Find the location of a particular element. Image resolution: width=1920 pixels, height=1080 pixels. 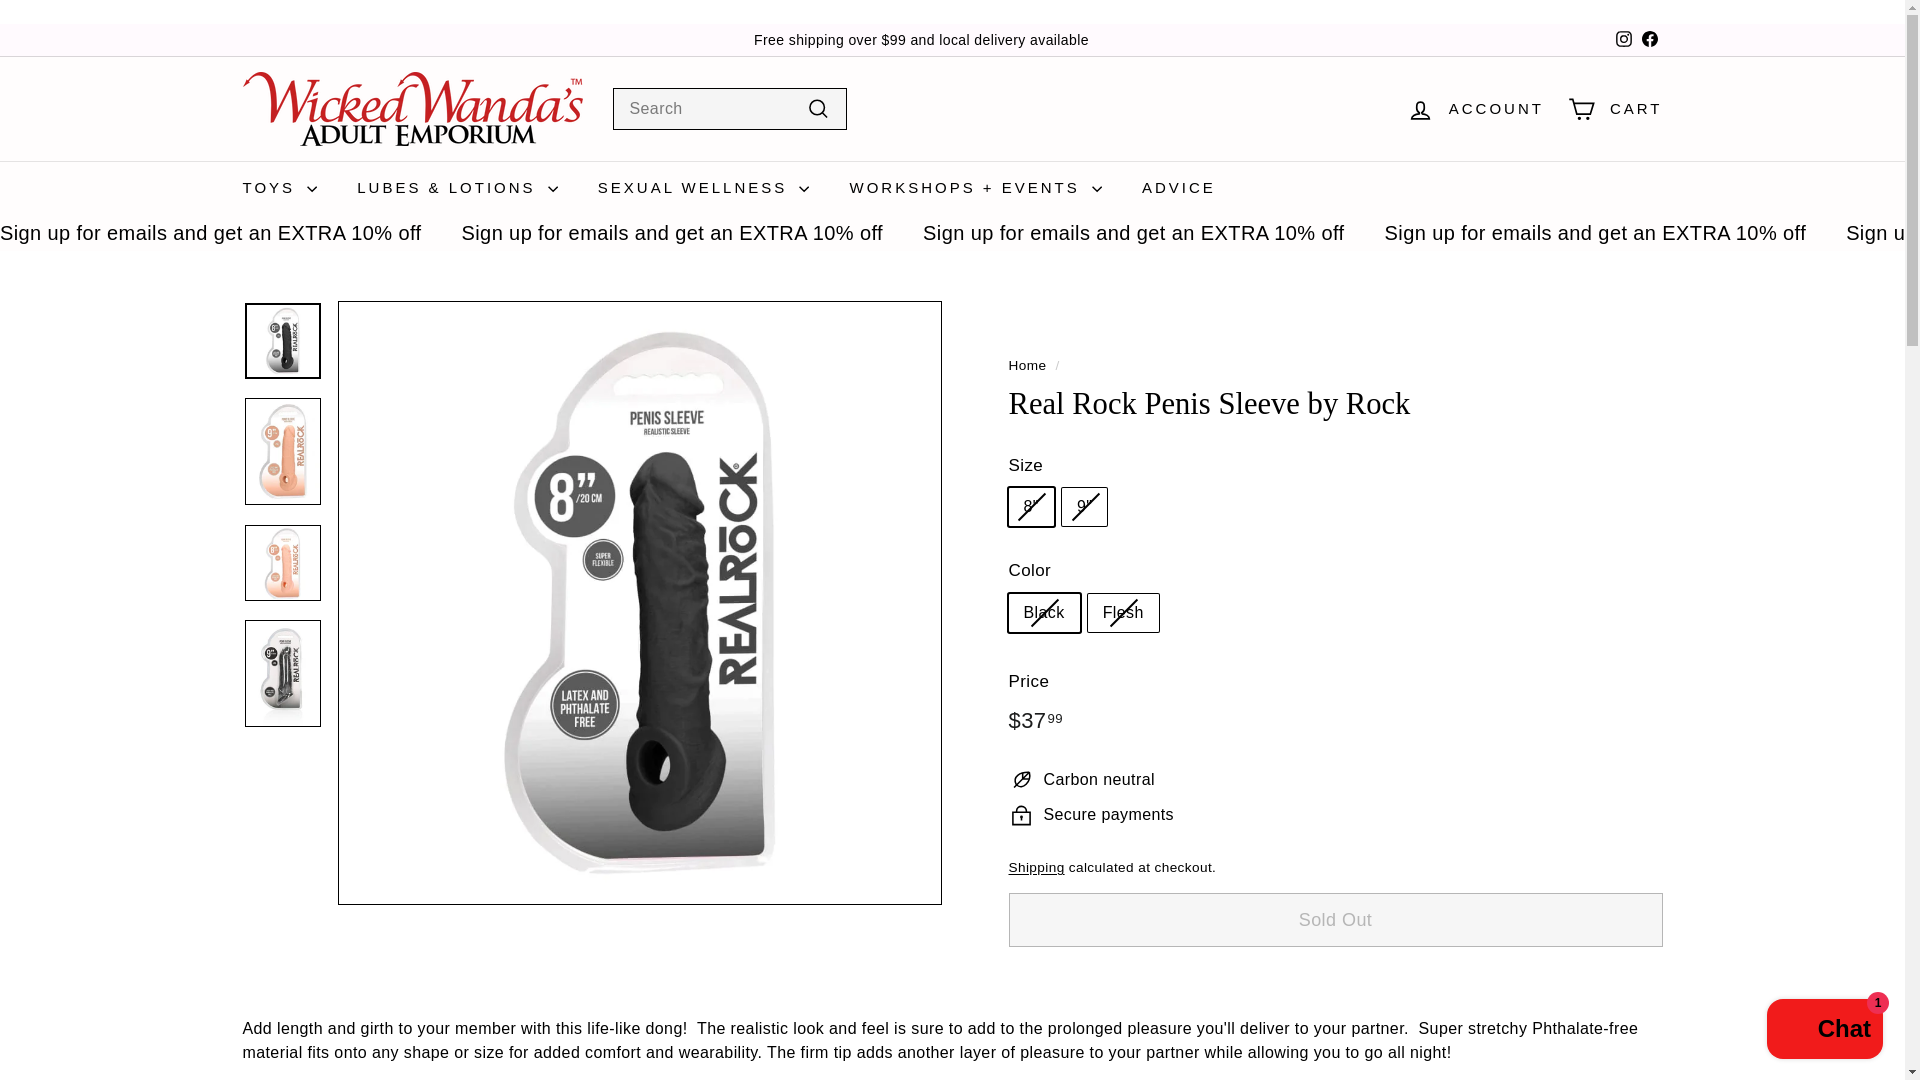

Back to the frontpage is located at coordinates (1614, 109).